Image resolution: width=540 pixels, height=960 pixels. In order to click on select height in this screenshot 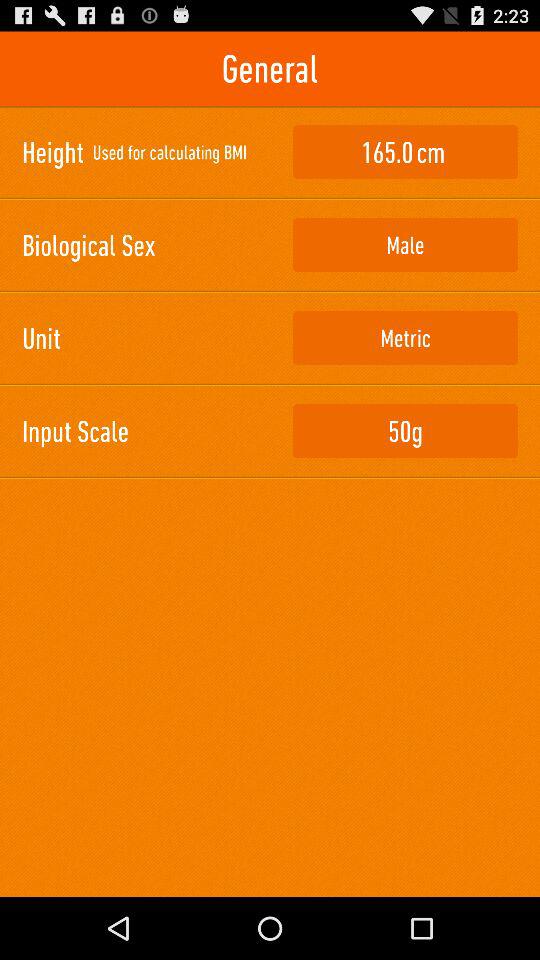, I will do `click(405, 152)`.